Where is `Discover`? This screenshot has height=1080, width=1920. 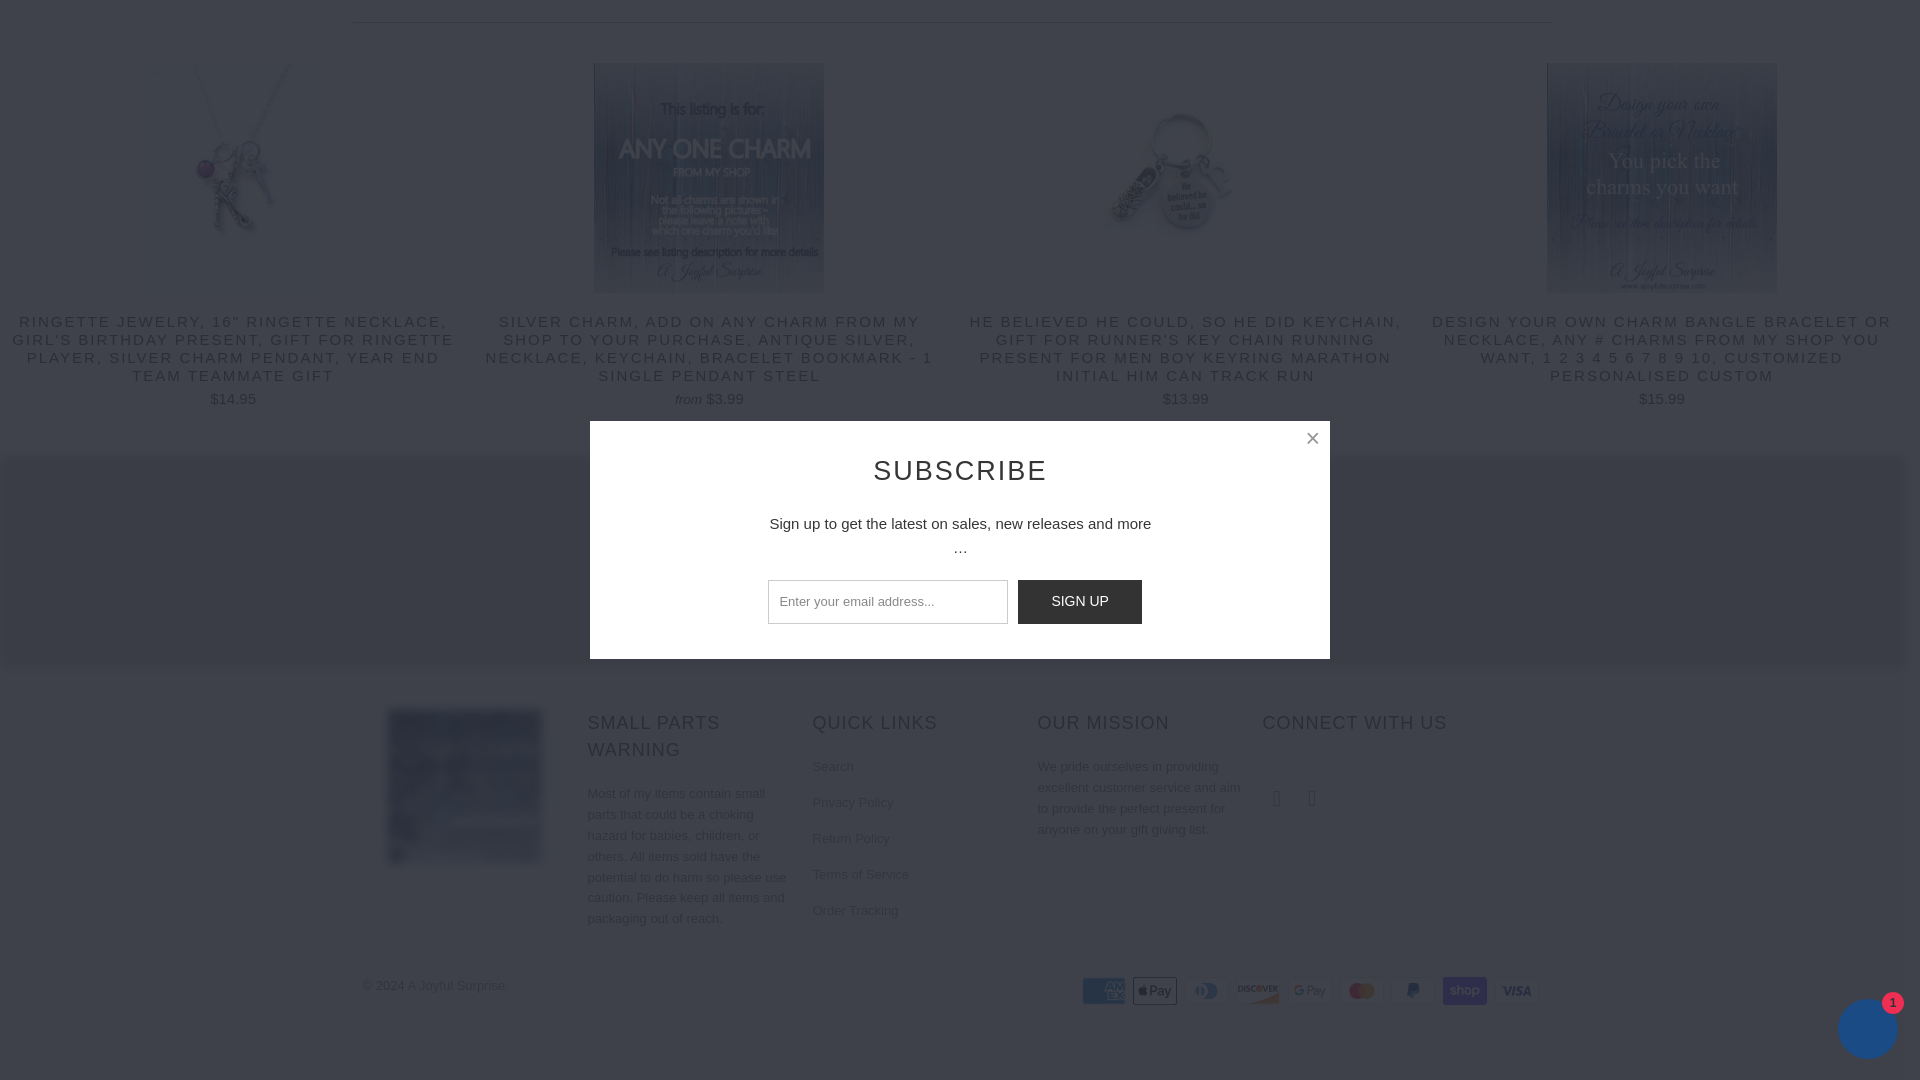 Discover is located at coordinates (1260, 990).